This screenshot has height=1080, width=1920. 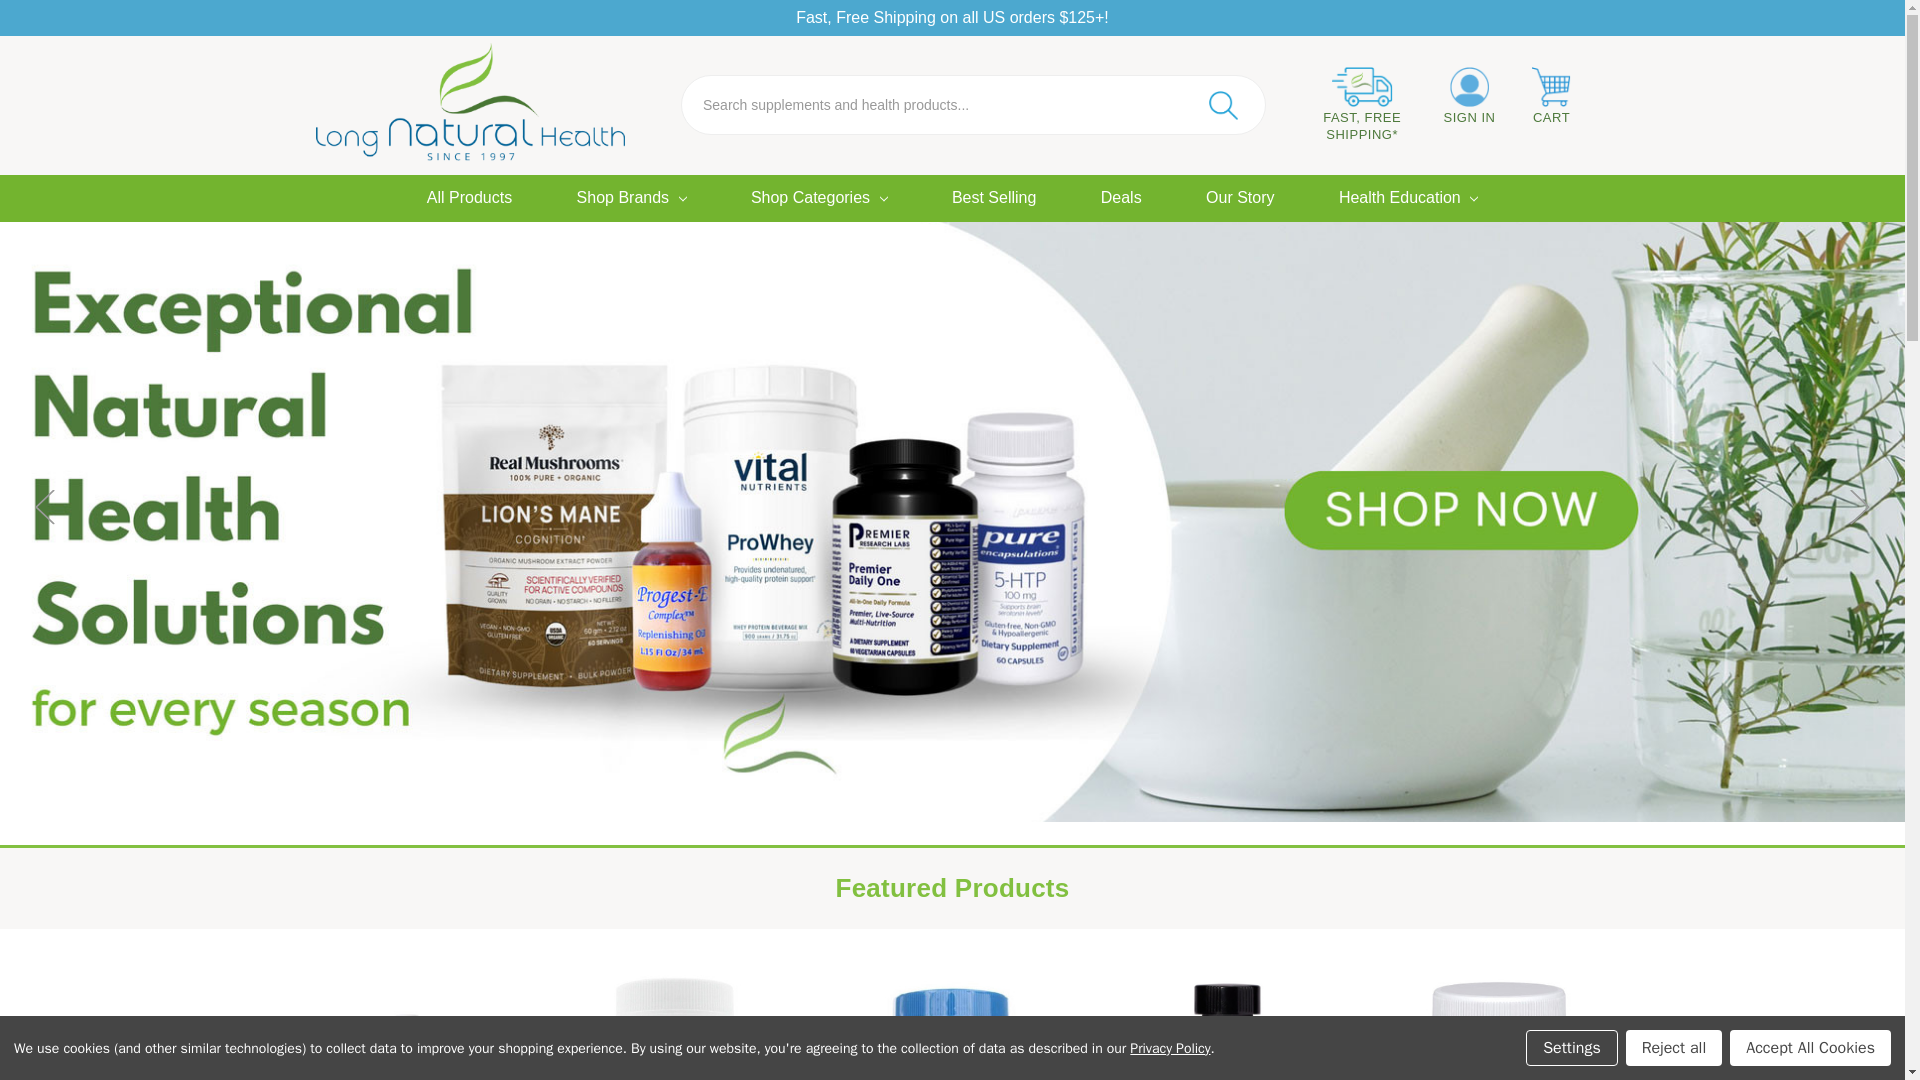 What do you see at coordinates (818, 199) in the screenshot?
I see `Shop Categories` at bounding box center [818, 199].